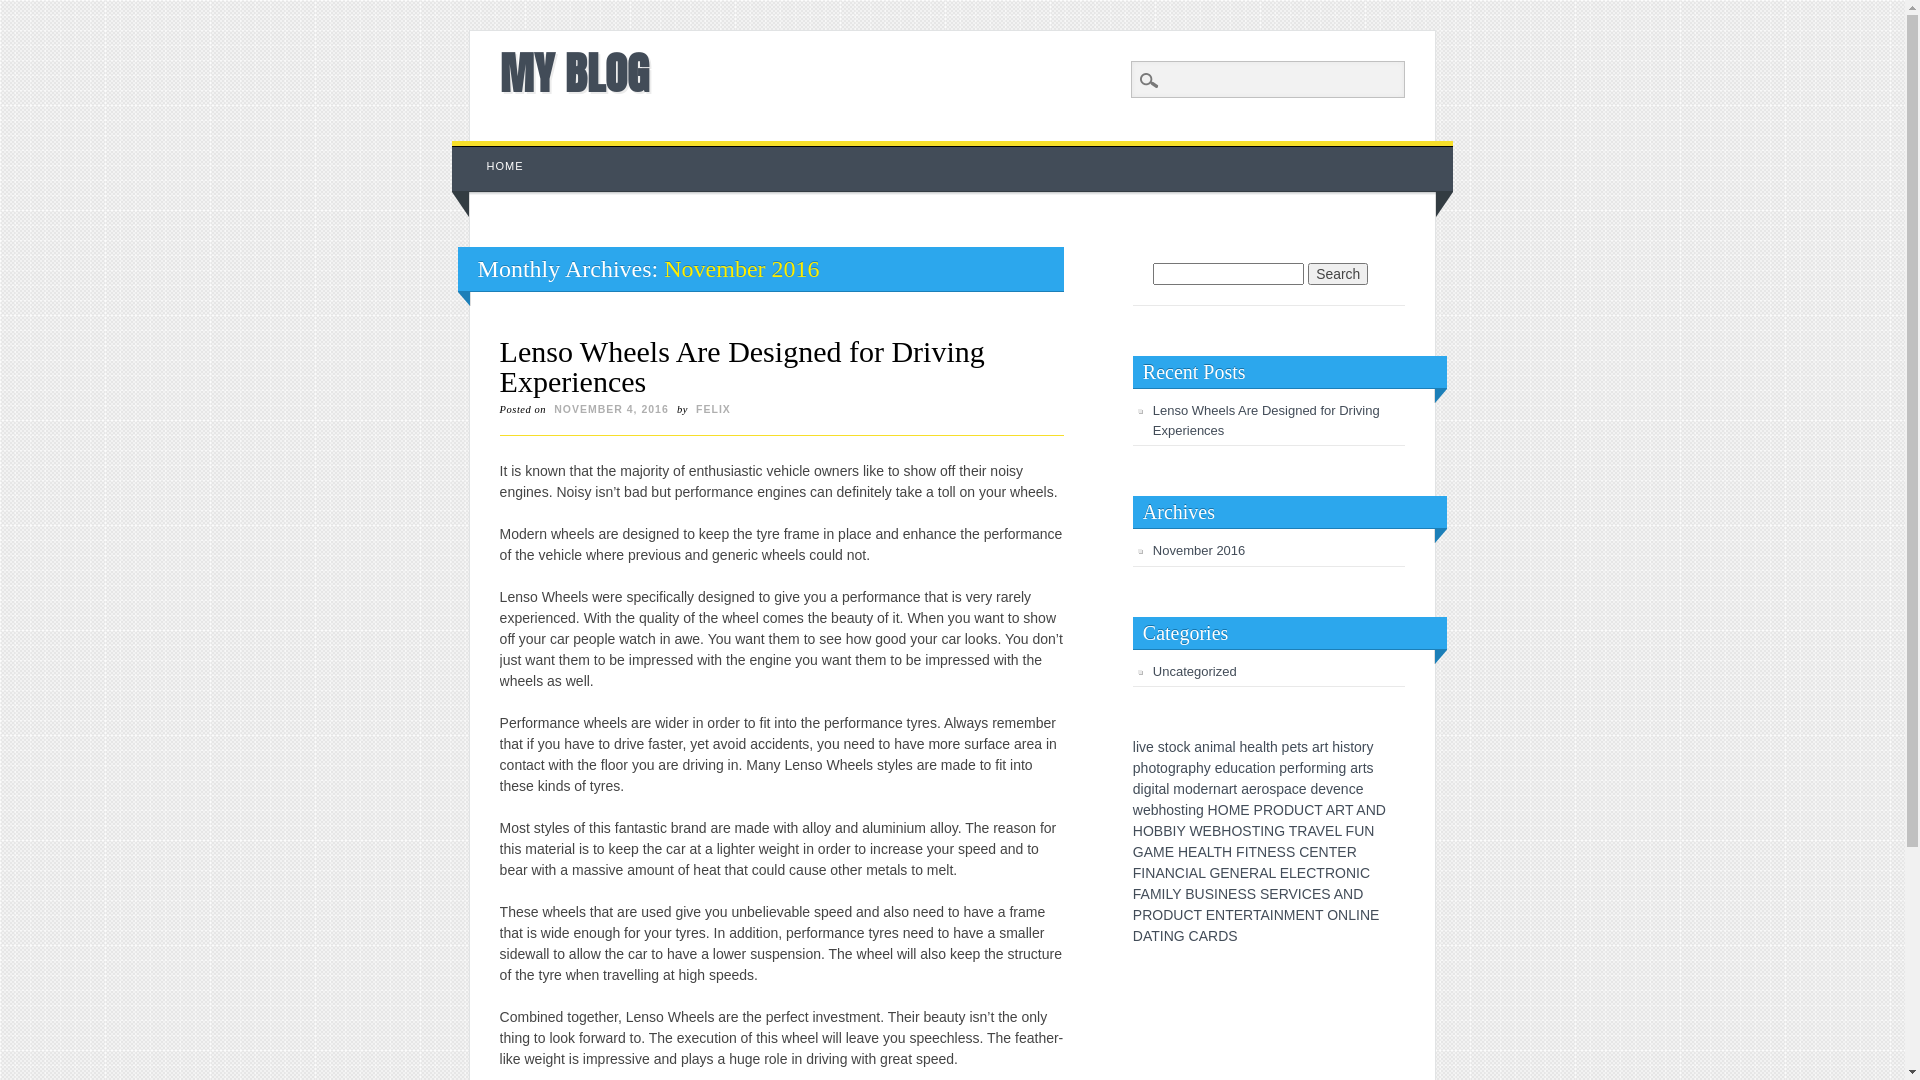 This screenshot has height=1080, width=1920. I want to click on N, so click(1365, 915).